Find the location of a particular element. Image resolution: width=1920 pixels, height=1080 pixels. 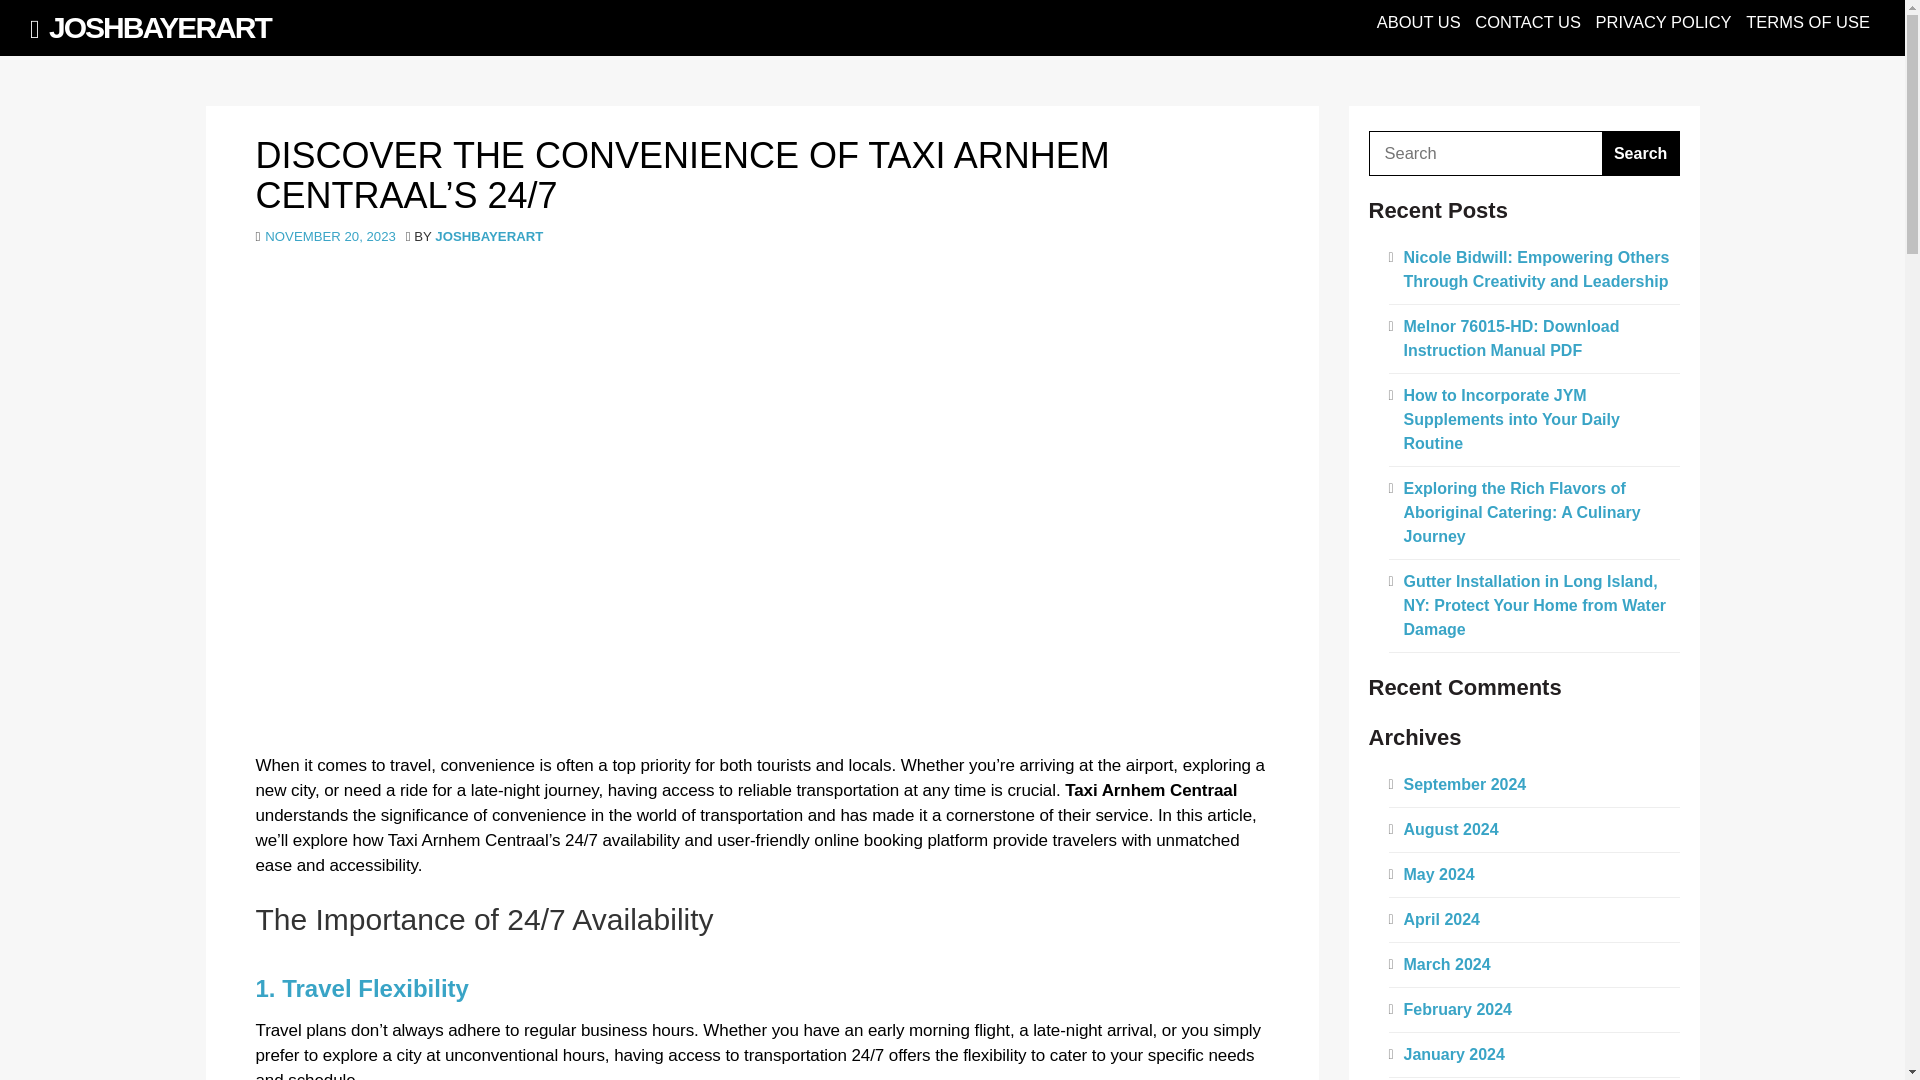

September 2024 is located at coordinates (1464, 784).